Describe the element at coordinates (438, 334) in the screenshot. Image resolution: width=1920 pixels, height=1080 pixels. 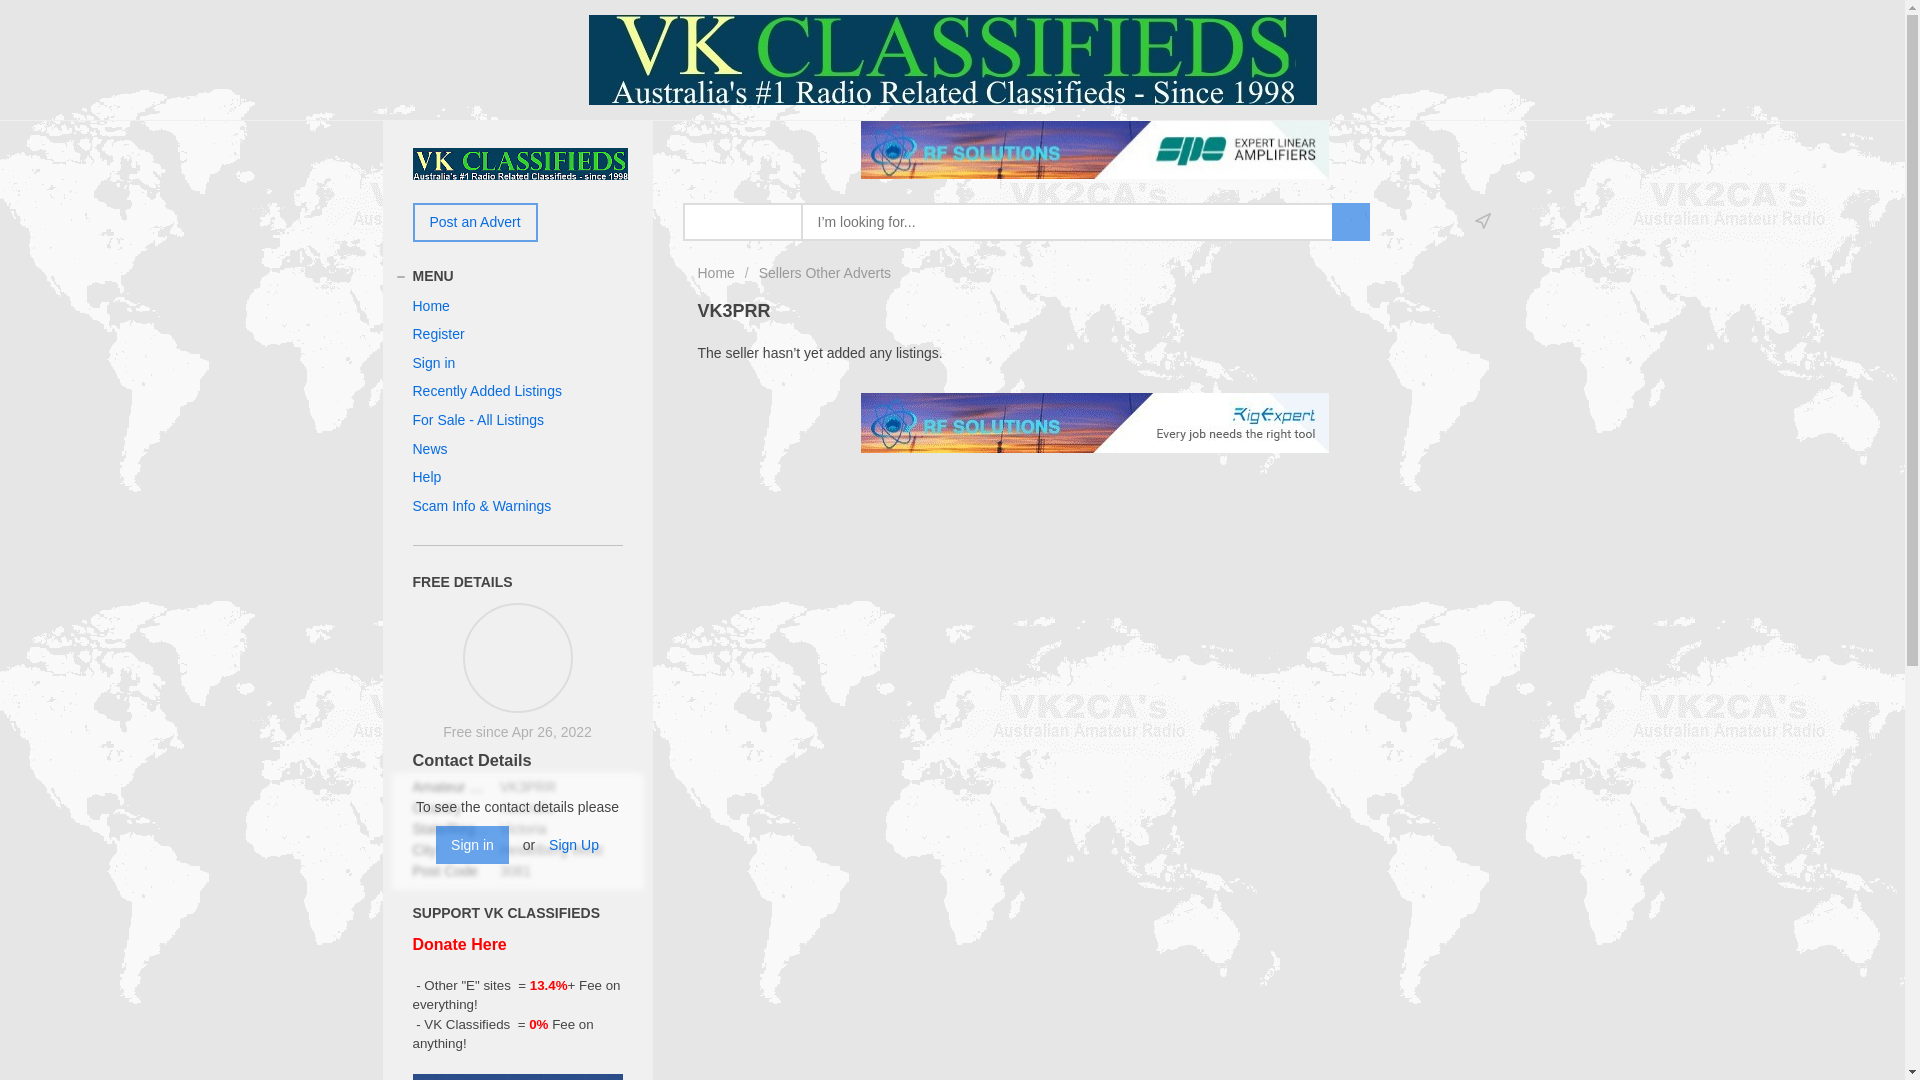
I see `Register` at that location.